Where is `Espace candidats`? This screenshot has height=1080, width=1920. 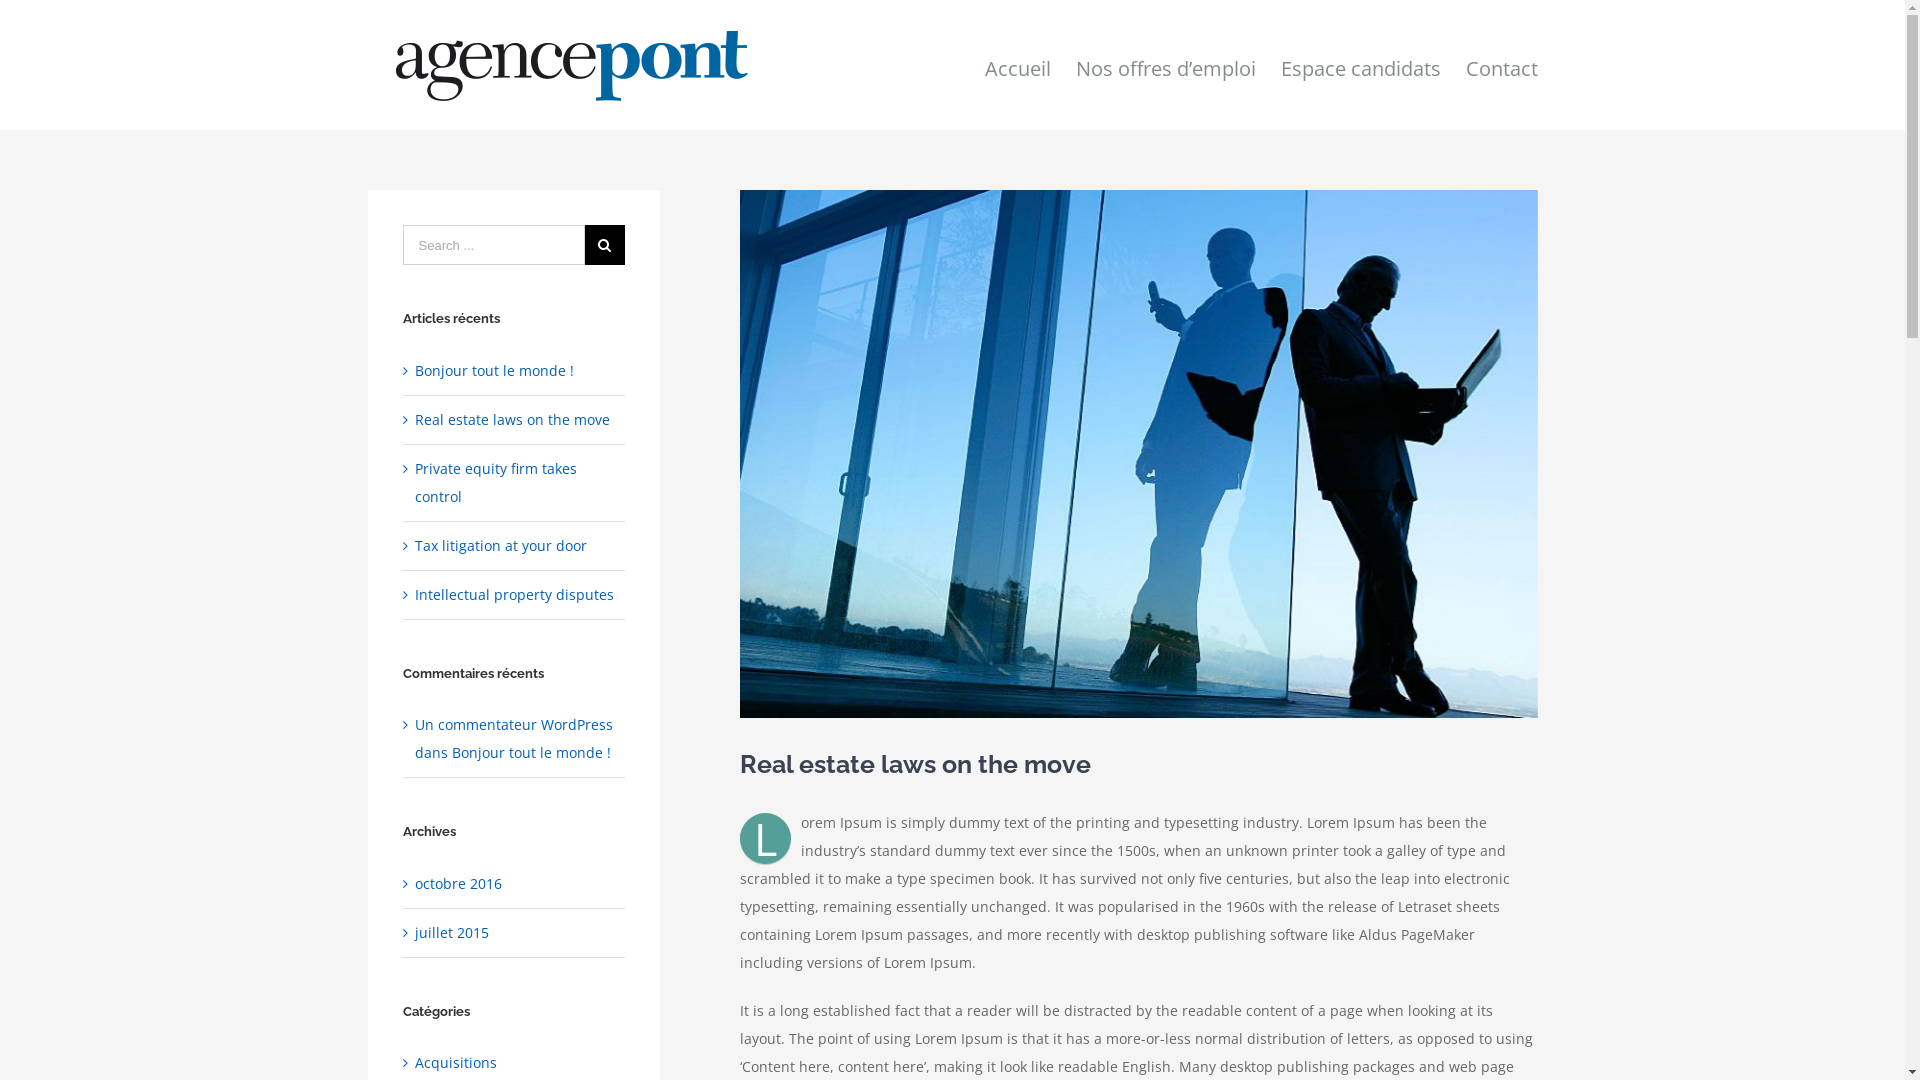 Espace candidats is located at coordinates (1360, 65).